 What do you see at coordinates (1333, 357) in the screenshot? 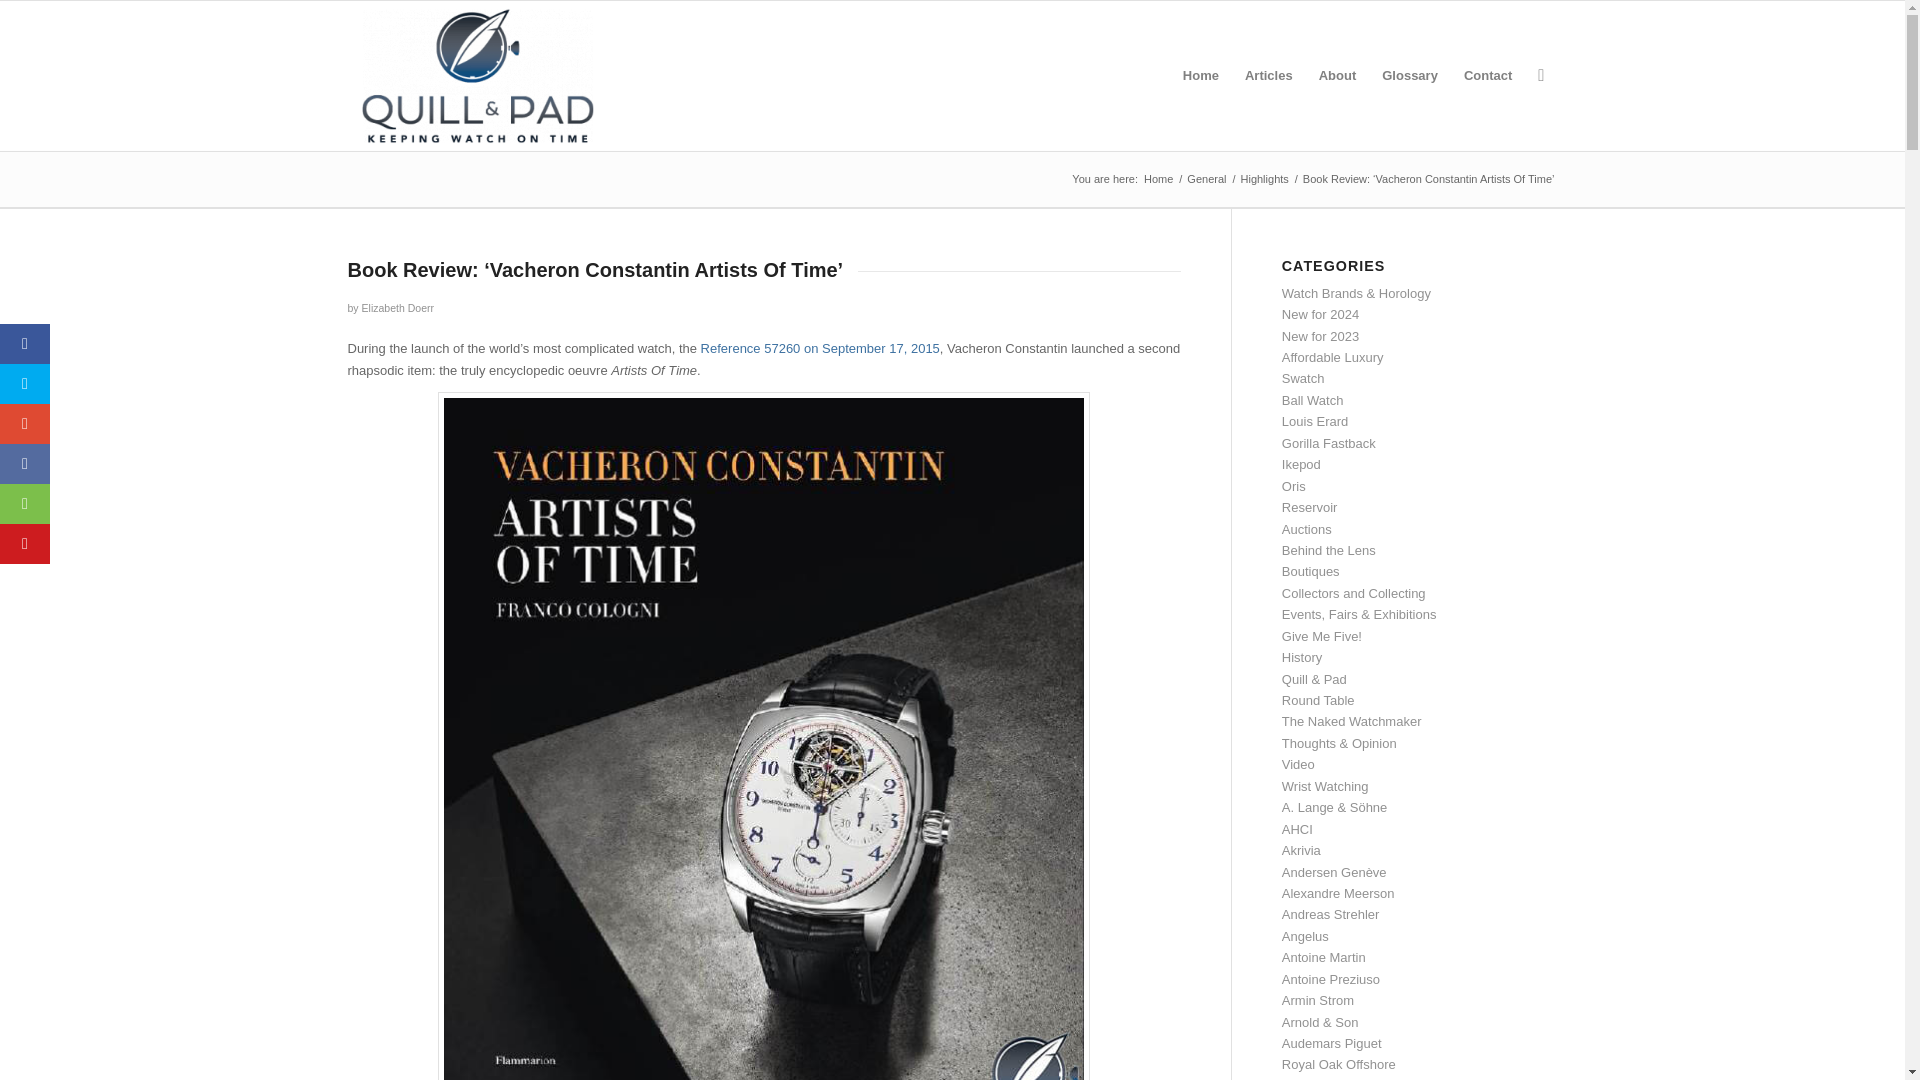
I see `Affordable Luxury` at bounding box center [1333, 357].